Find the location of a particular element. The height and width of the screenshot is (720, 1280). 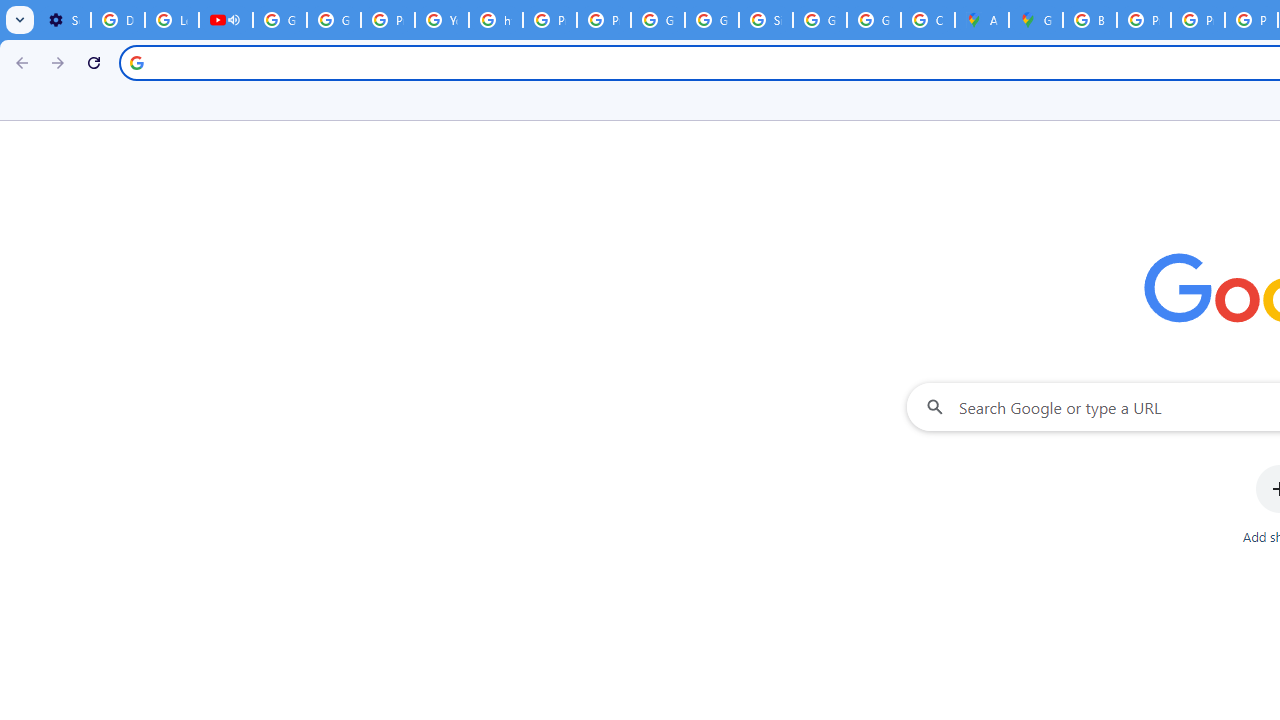

Privacy Help Center - Policies Help is located at coordinates (550, 20).